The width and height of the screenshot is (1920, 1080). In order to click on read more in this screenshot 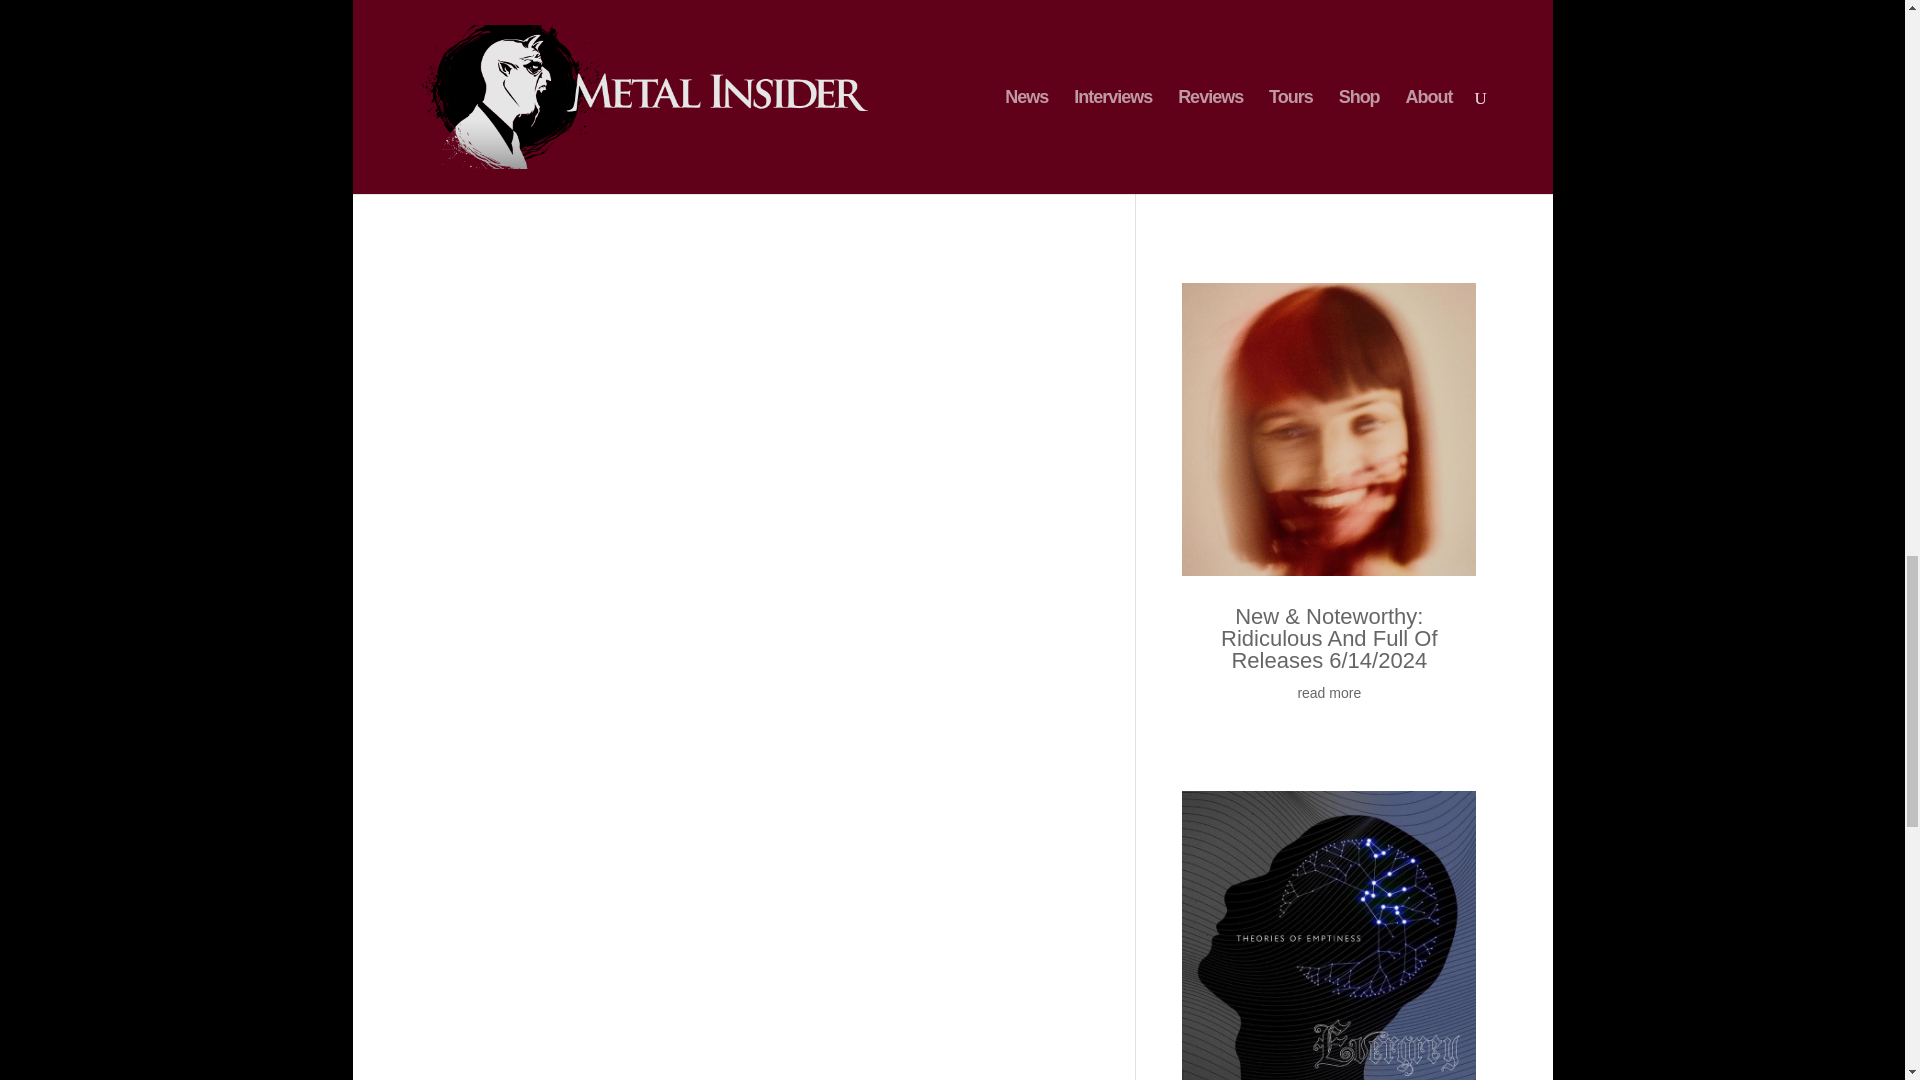, I will do `click(1329, 185)`.